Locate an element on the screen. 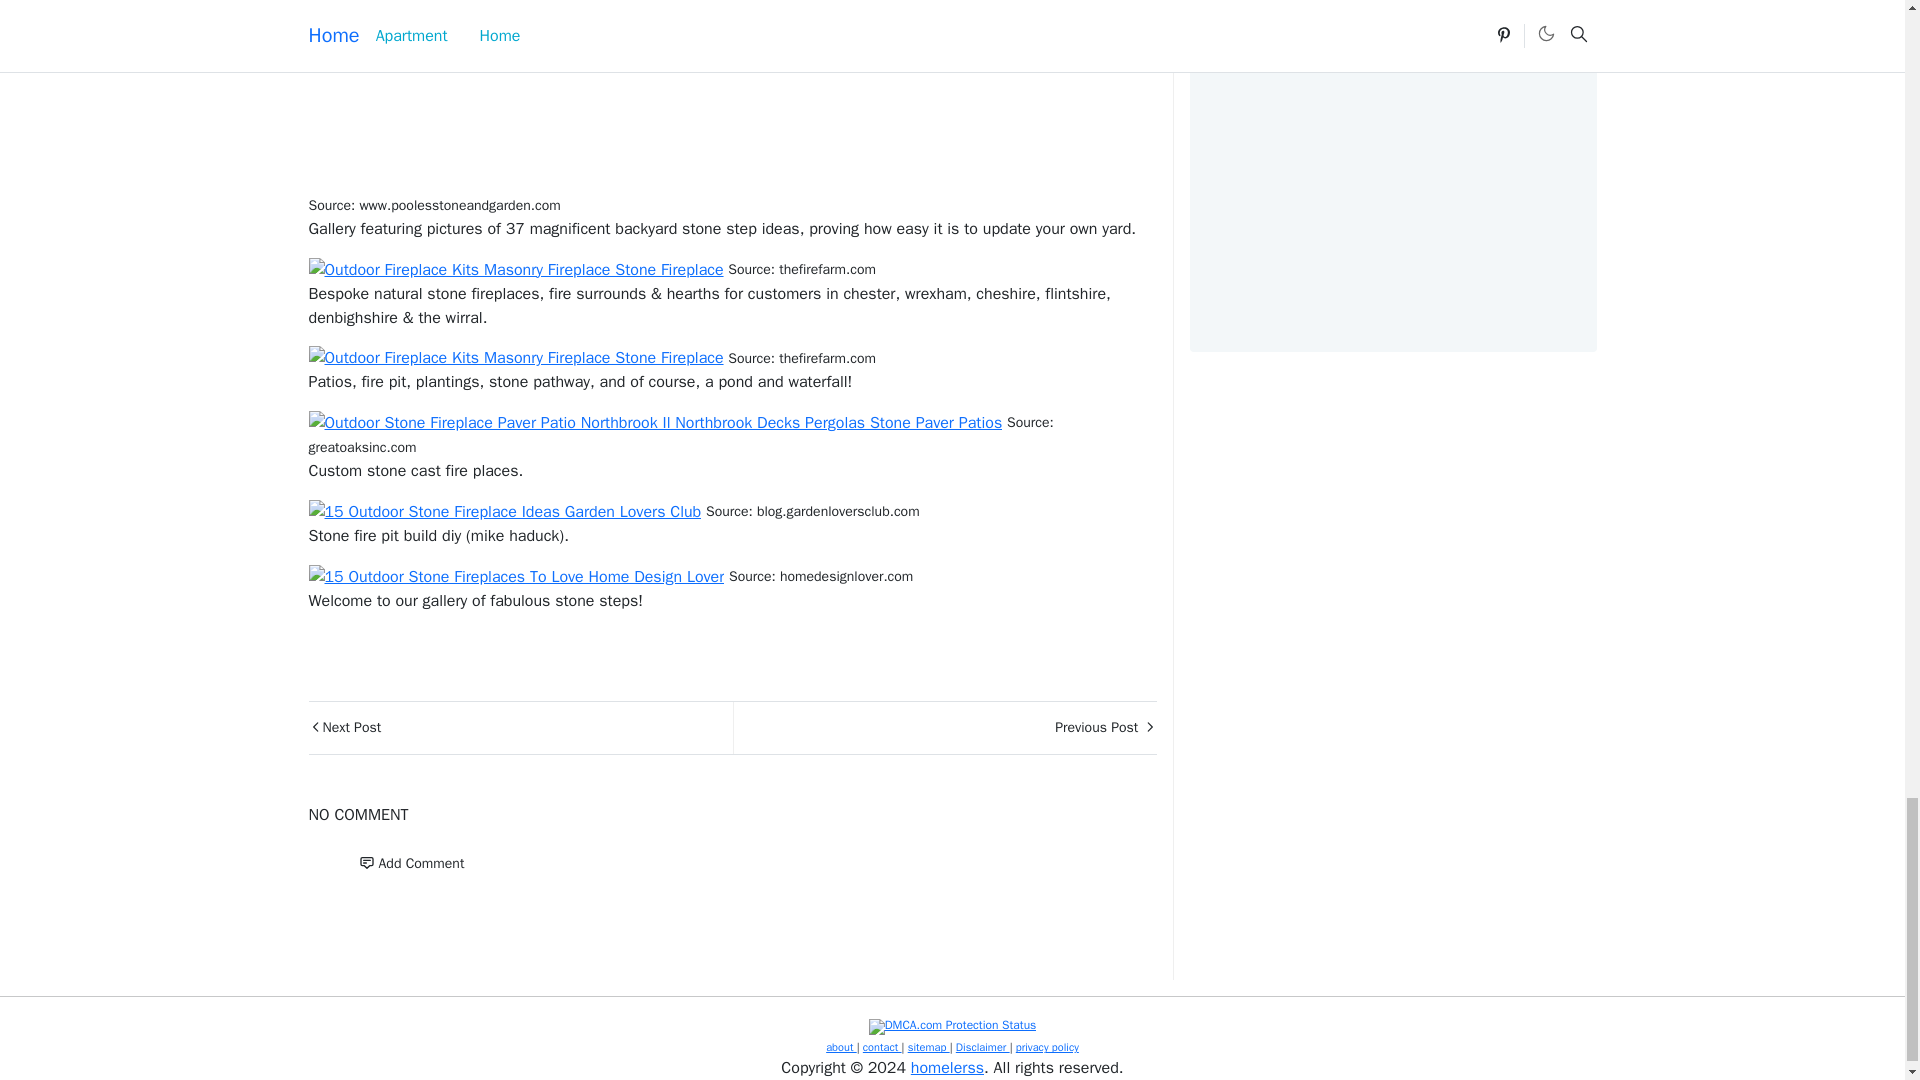  contact is located at coordinates (882, 1047).